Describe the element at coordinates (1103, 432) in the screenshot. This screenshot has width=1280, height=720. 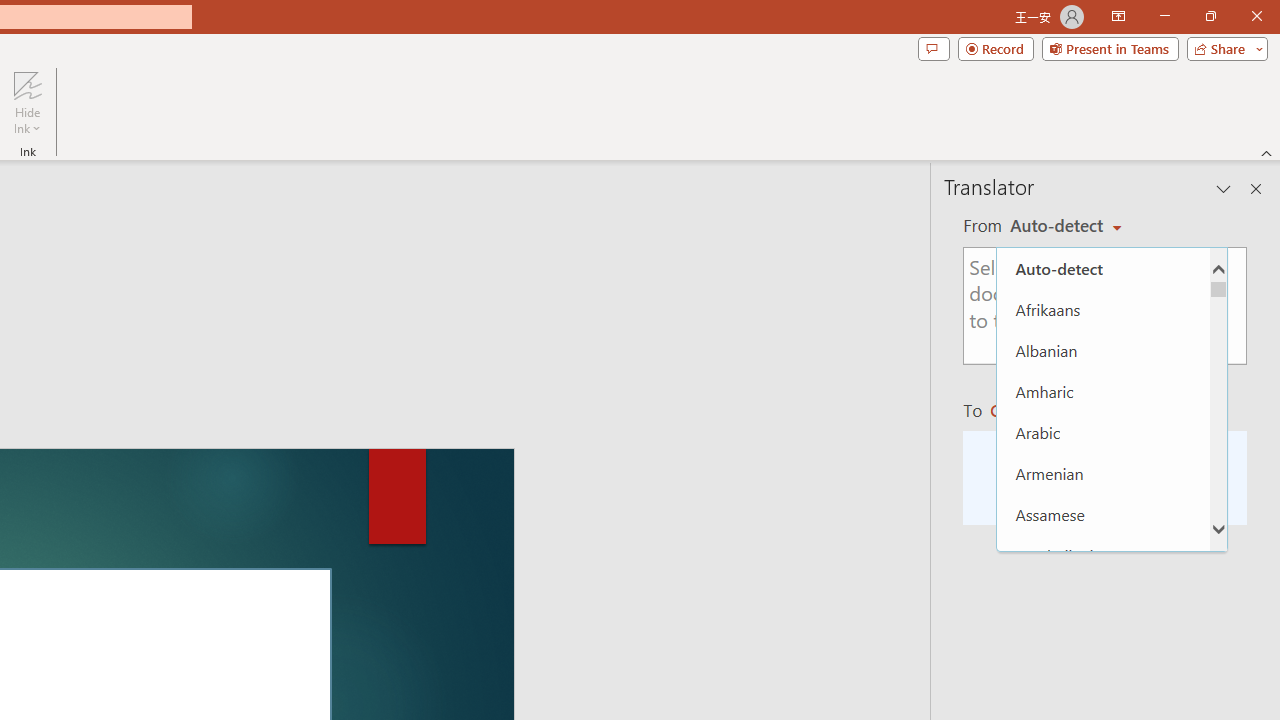
I see `Arabic` at that location.